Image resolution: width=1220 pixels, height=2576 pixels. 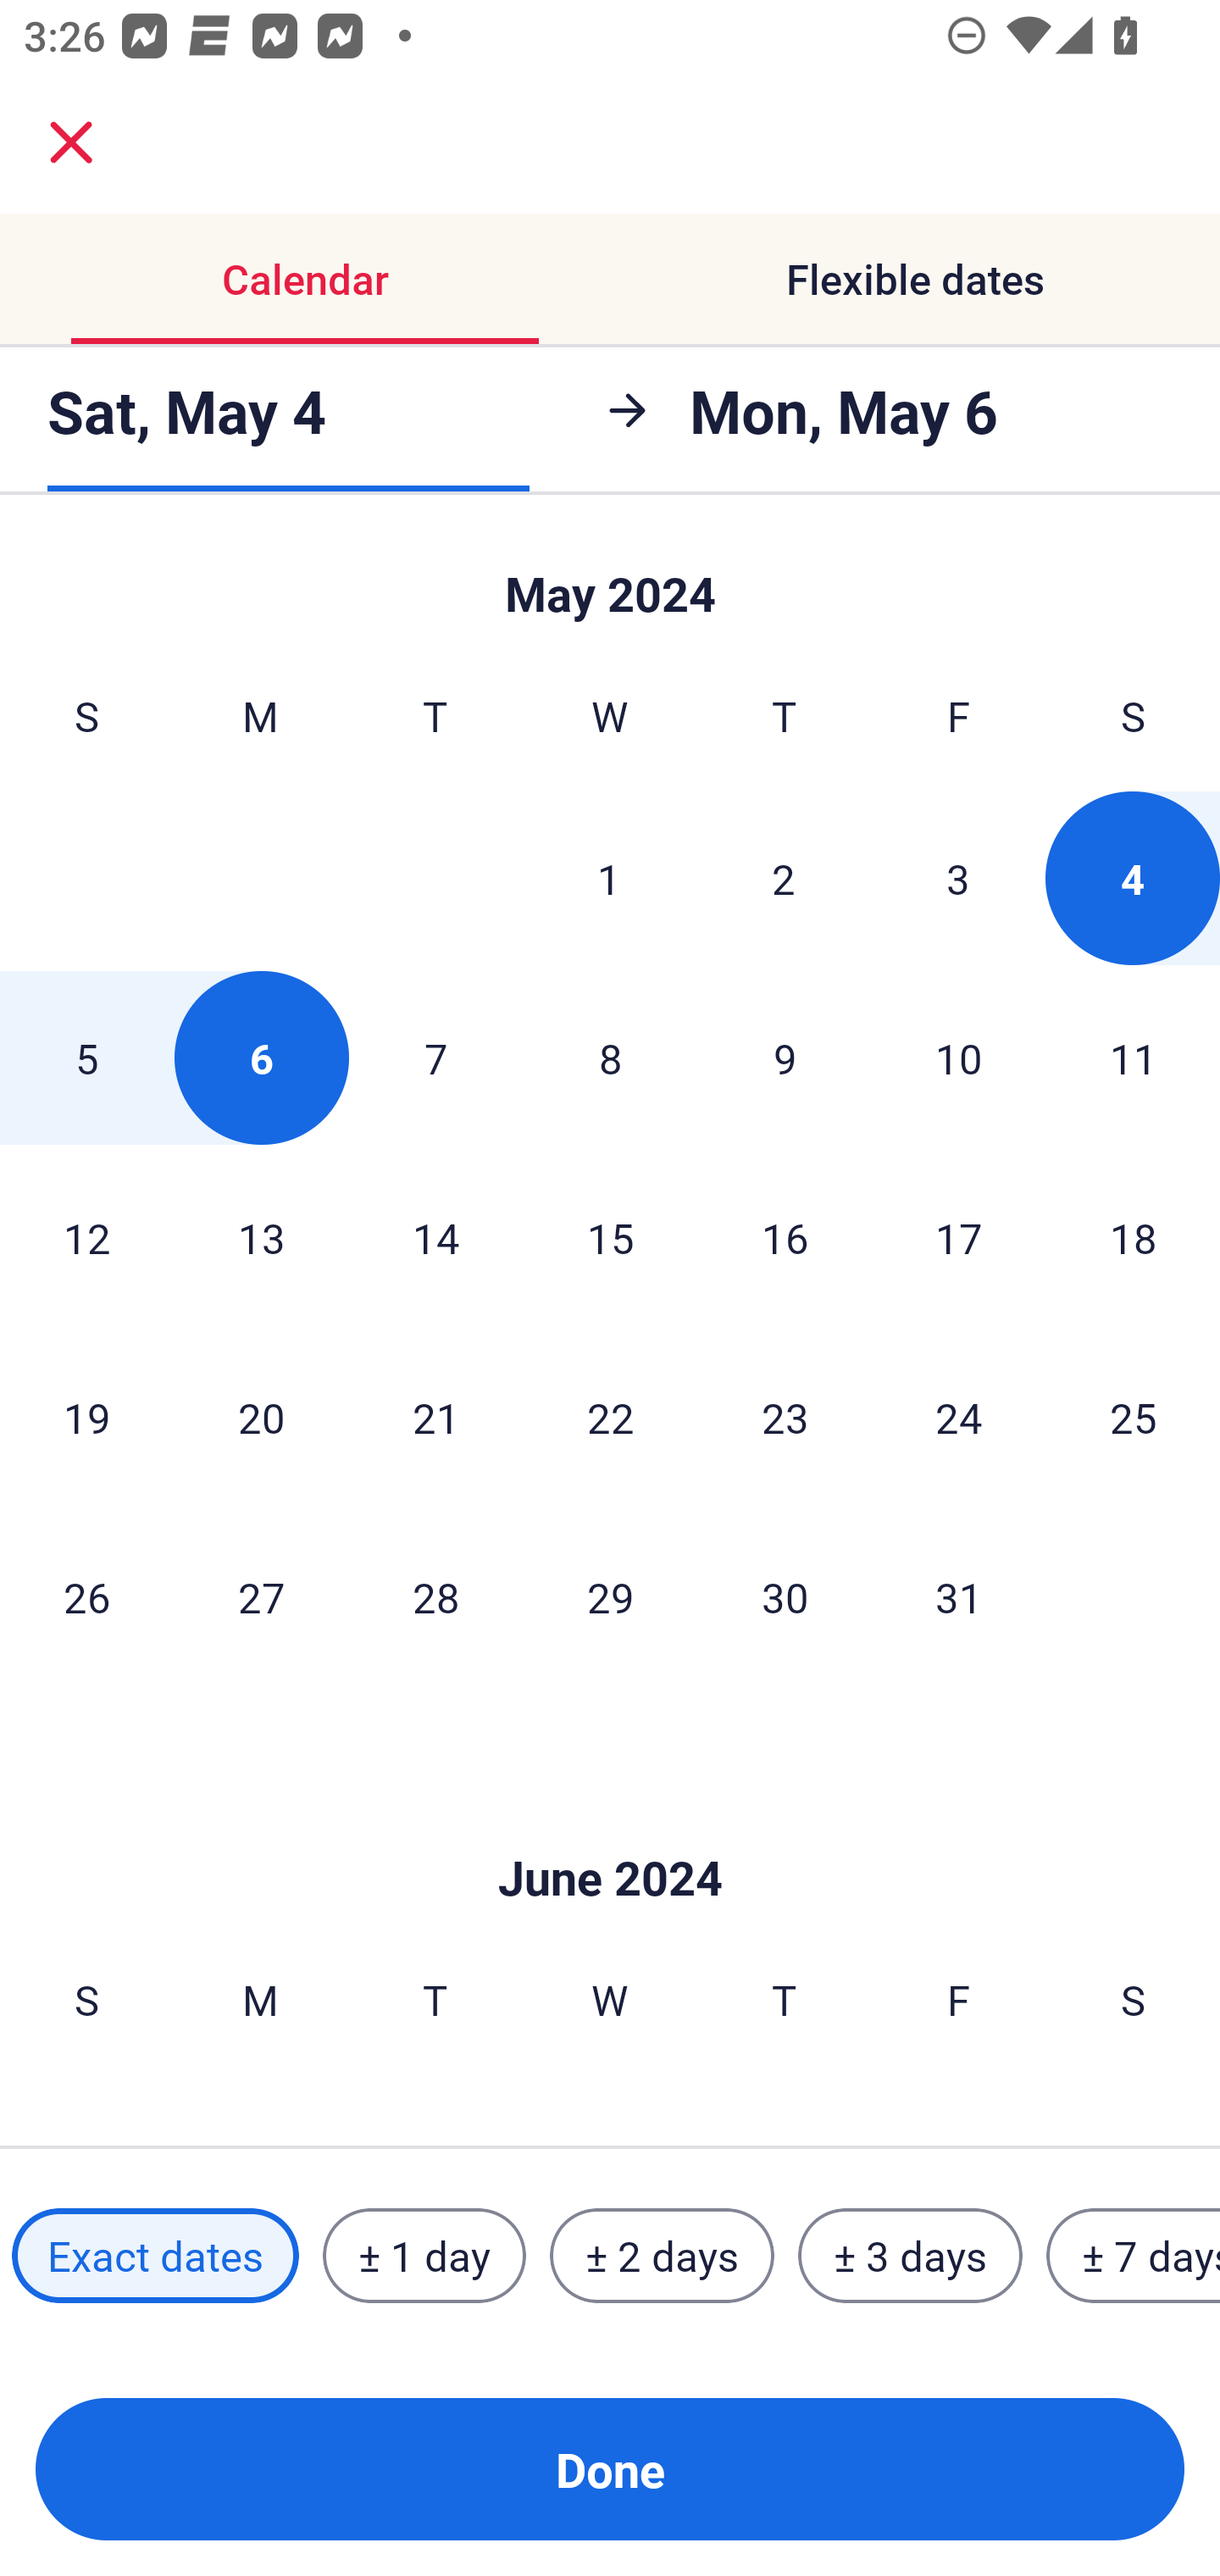 What do you see at coordinates (1134, 1058) in the screenshot?
I see `11 Saturday, May 11, 2024` at bounding box center [1134, 1058].